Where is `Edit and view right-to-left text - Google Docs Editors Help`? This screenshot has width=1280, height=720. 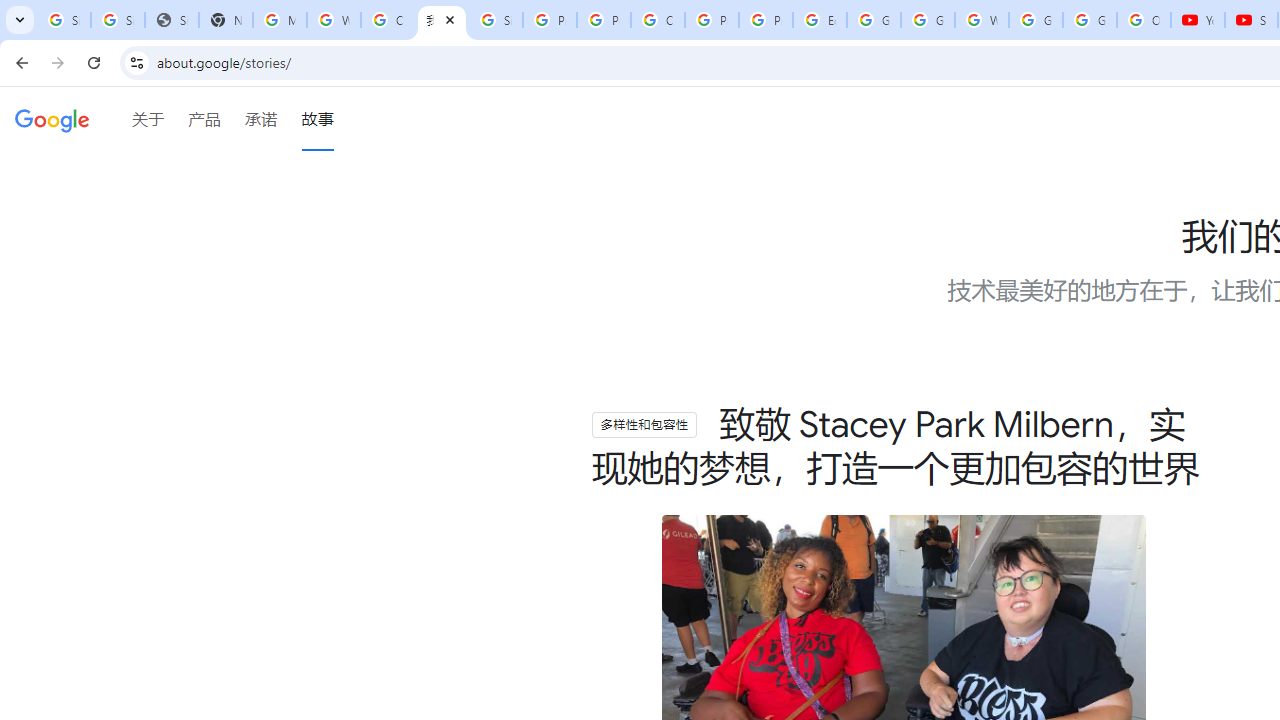 Edit and view right-to-left text - Google Docs Editors Help is located at coordinates (820, 20).